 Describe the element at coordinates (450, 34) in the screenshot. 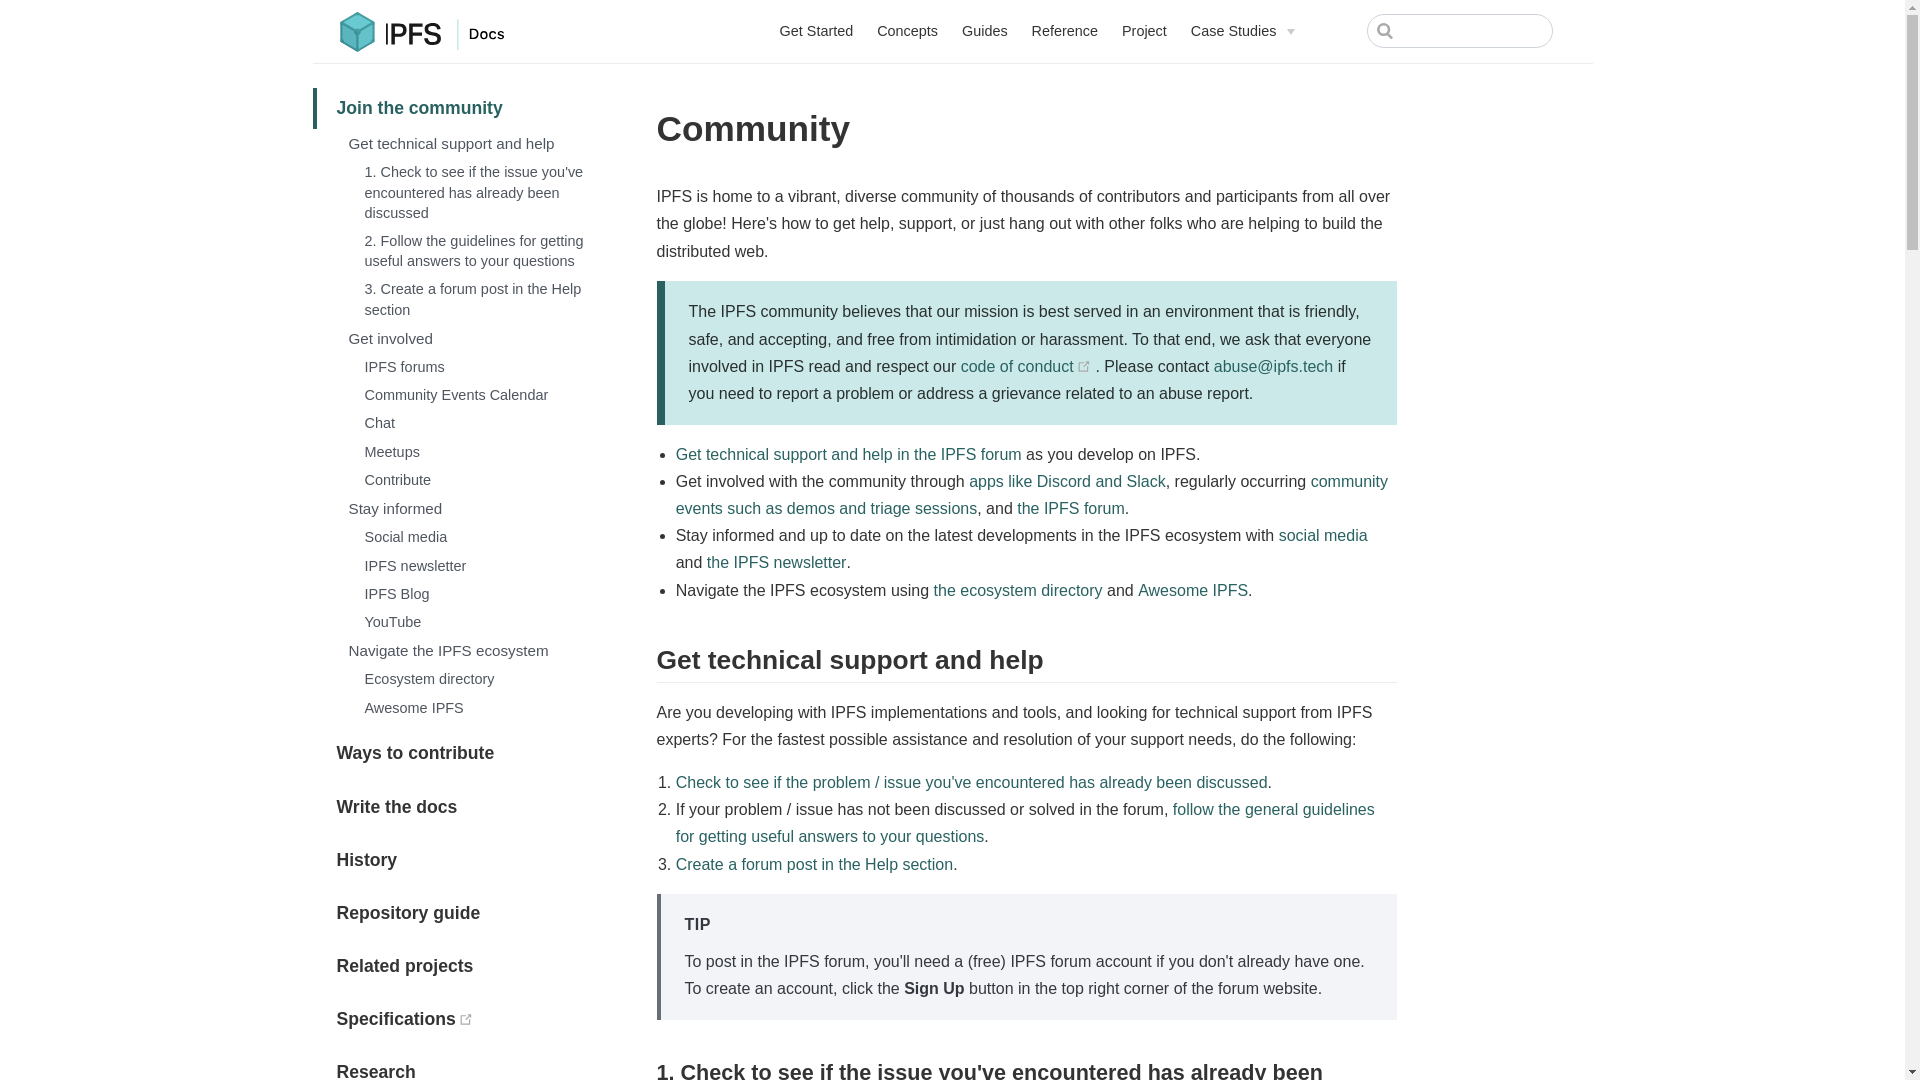

I see `IPFS Docs` at that location.